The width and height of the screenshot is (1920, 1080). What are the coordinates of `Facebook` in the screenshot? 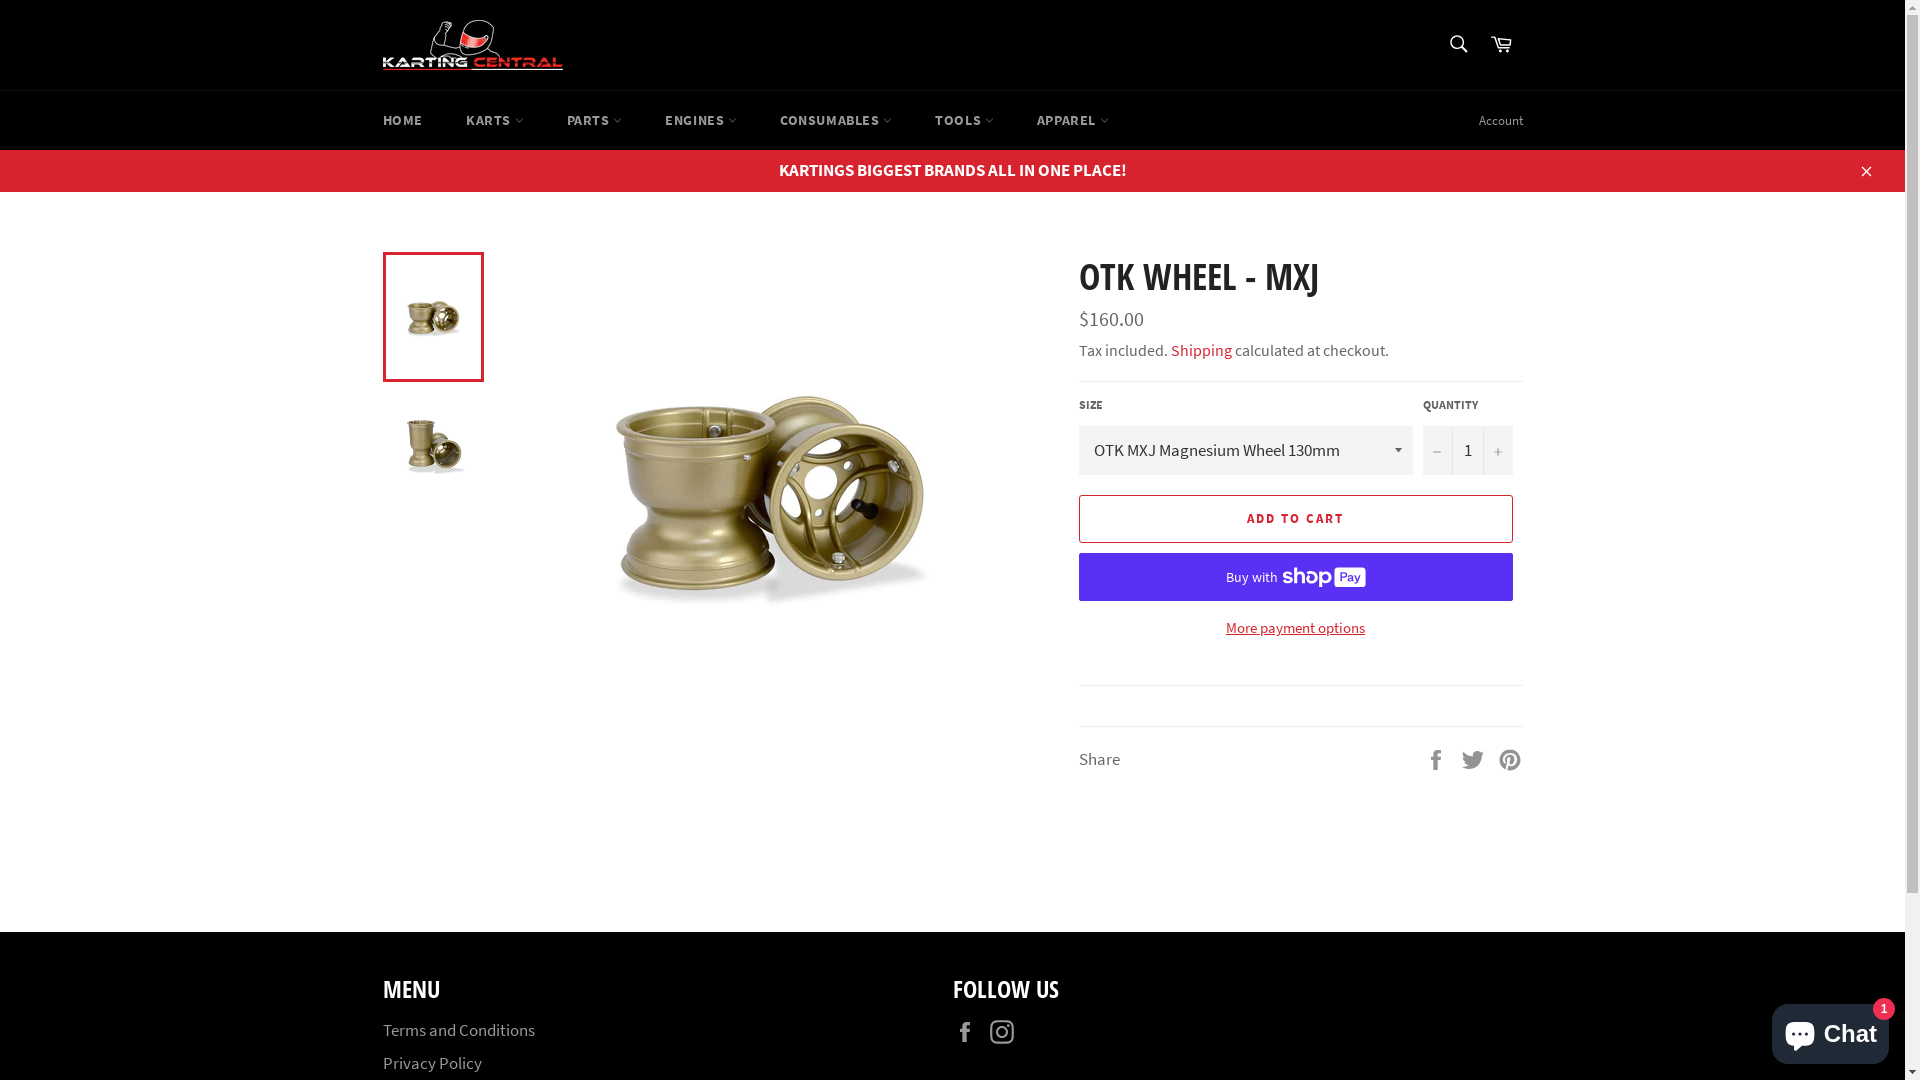 It's located at (969, 1032).